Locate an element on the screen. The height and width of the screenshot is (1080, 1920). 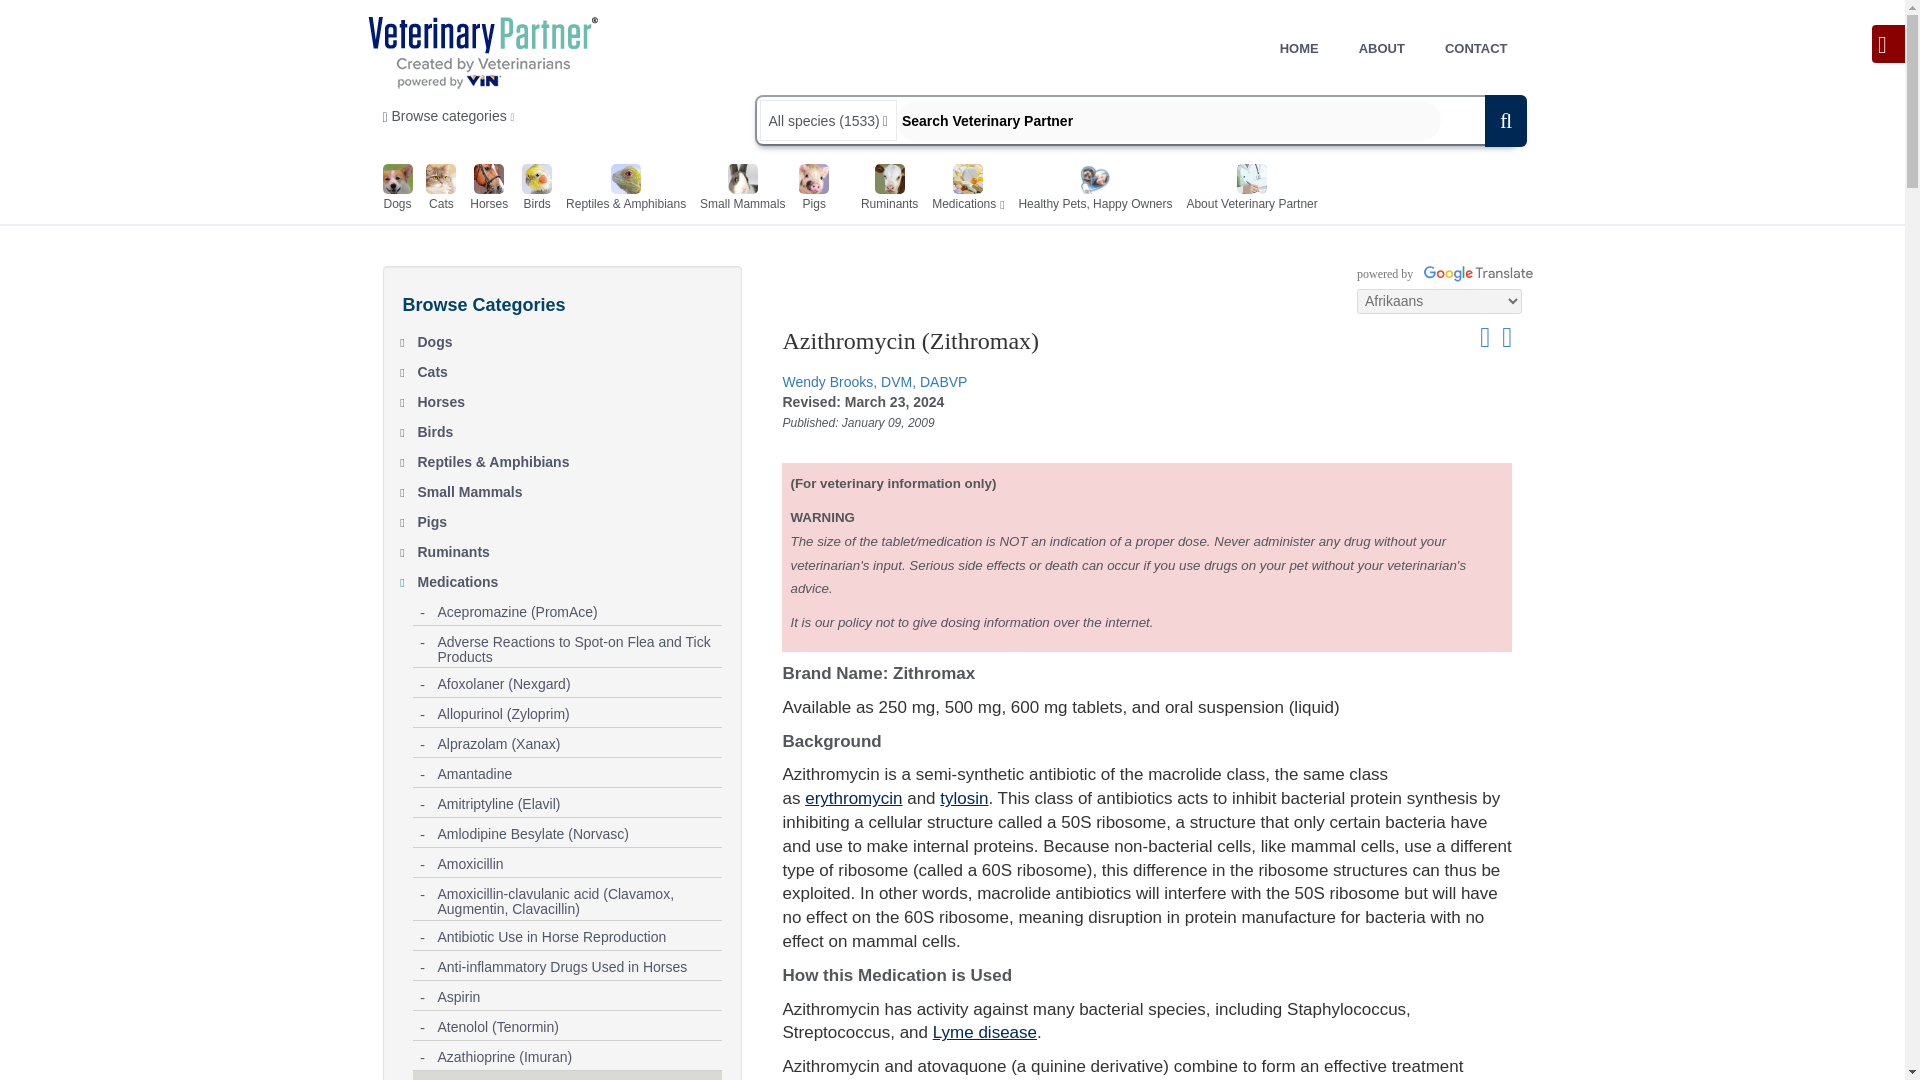
Cats is located at coordinates (570, 368).